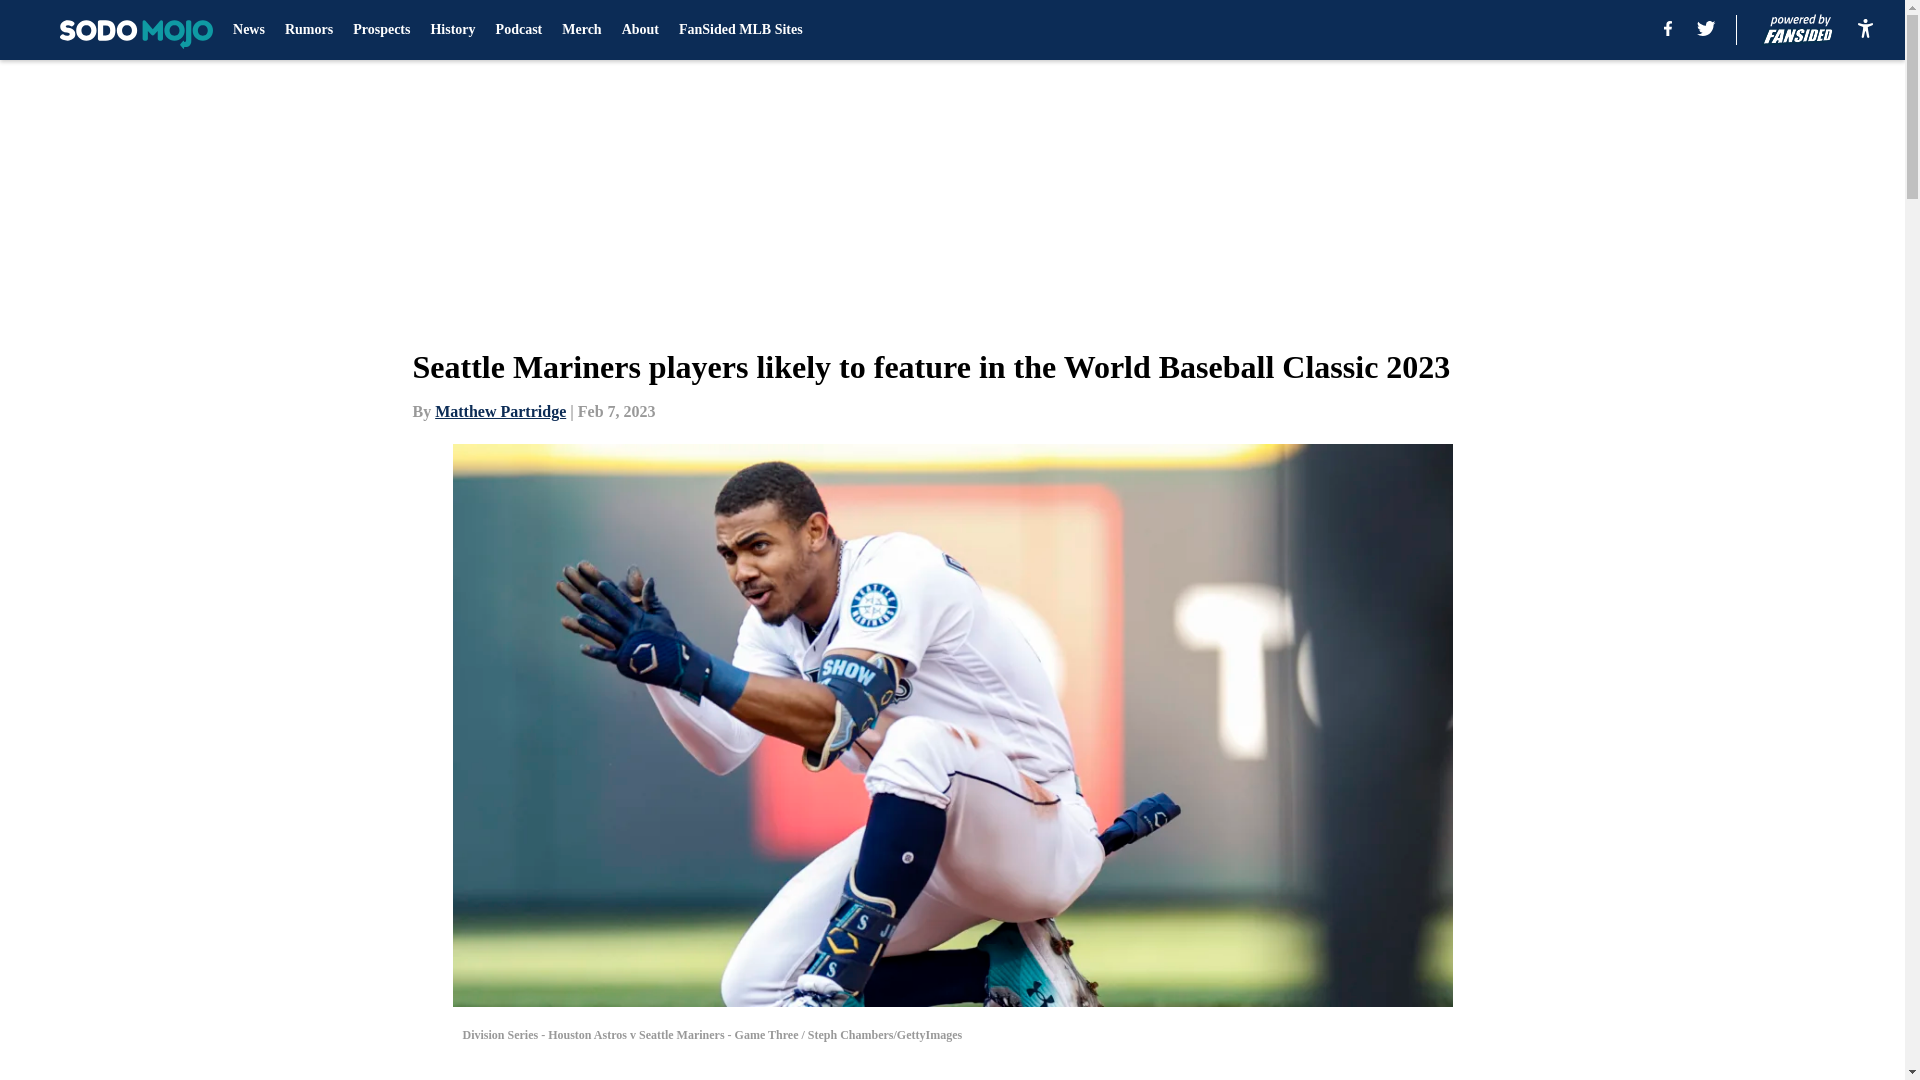 Image resolution: width=1920 pixels, height=1080 pixels. Describe the element at coordinates (452, 30) in the screenshot. I see `History` at that location.